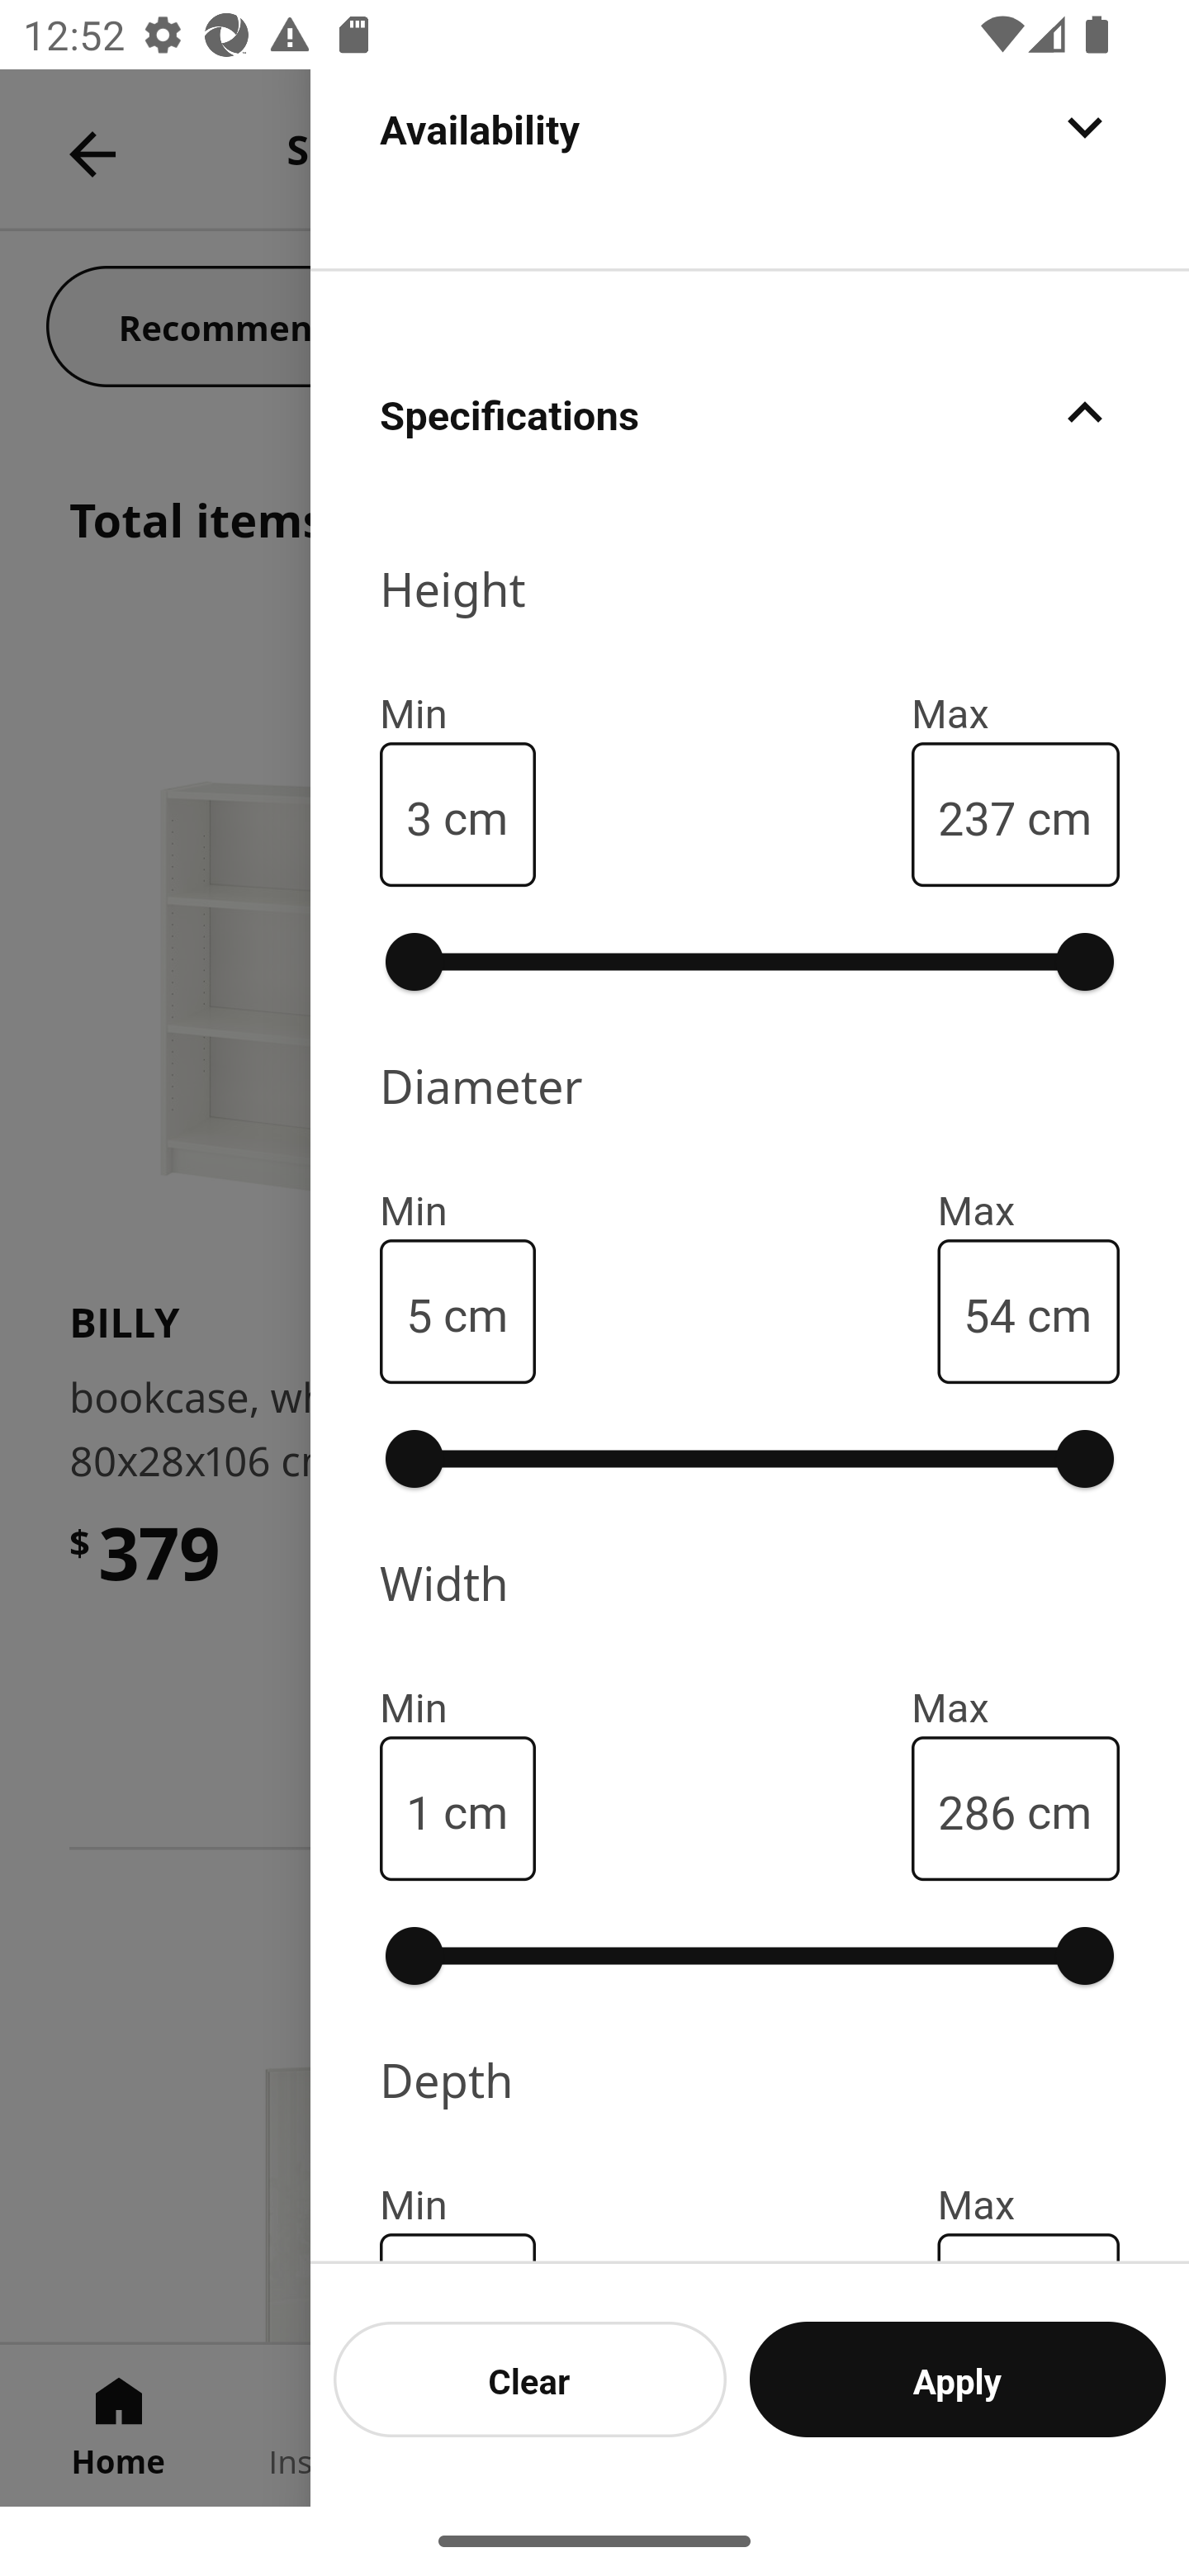  What do you see at coordinates (419, 815) in the screenshot?
I see `3` at bounding box center [419, 815].